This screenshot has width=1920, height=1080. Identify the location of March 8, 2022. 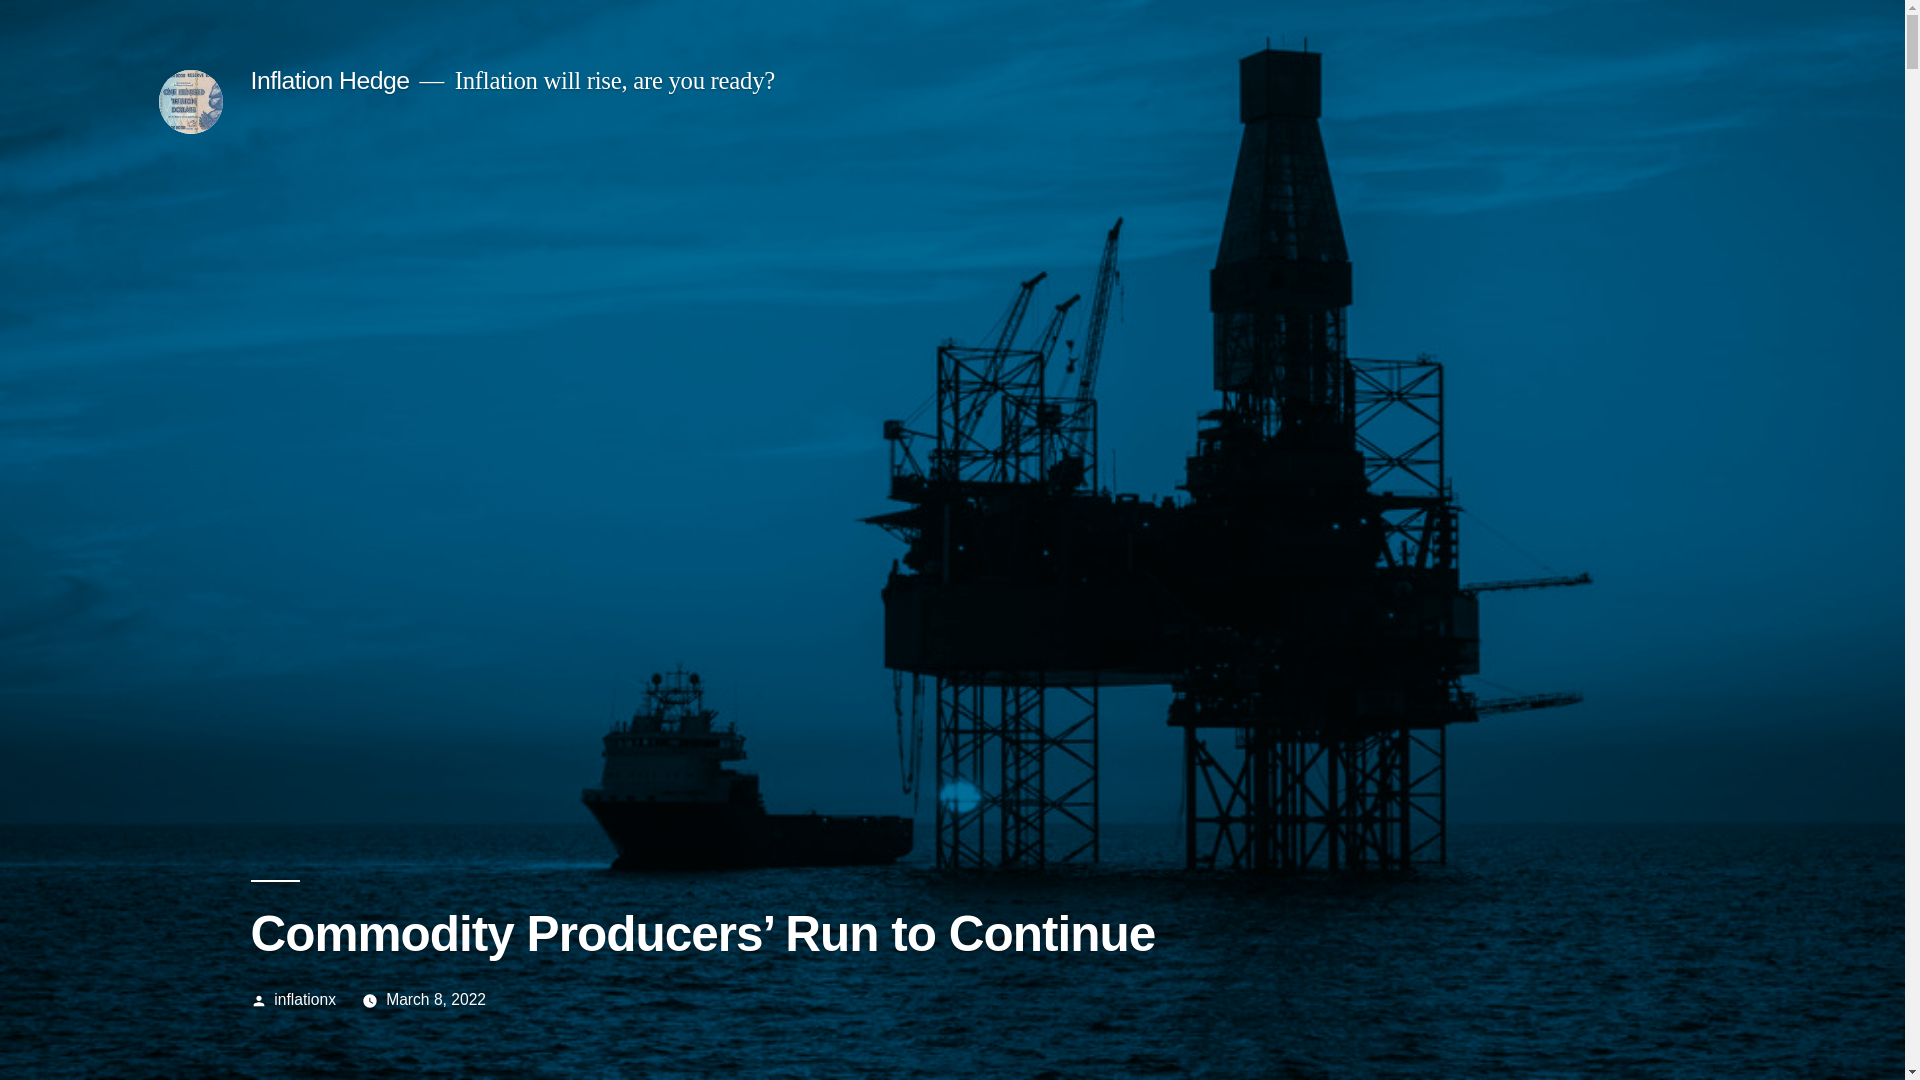
(436, 1000).